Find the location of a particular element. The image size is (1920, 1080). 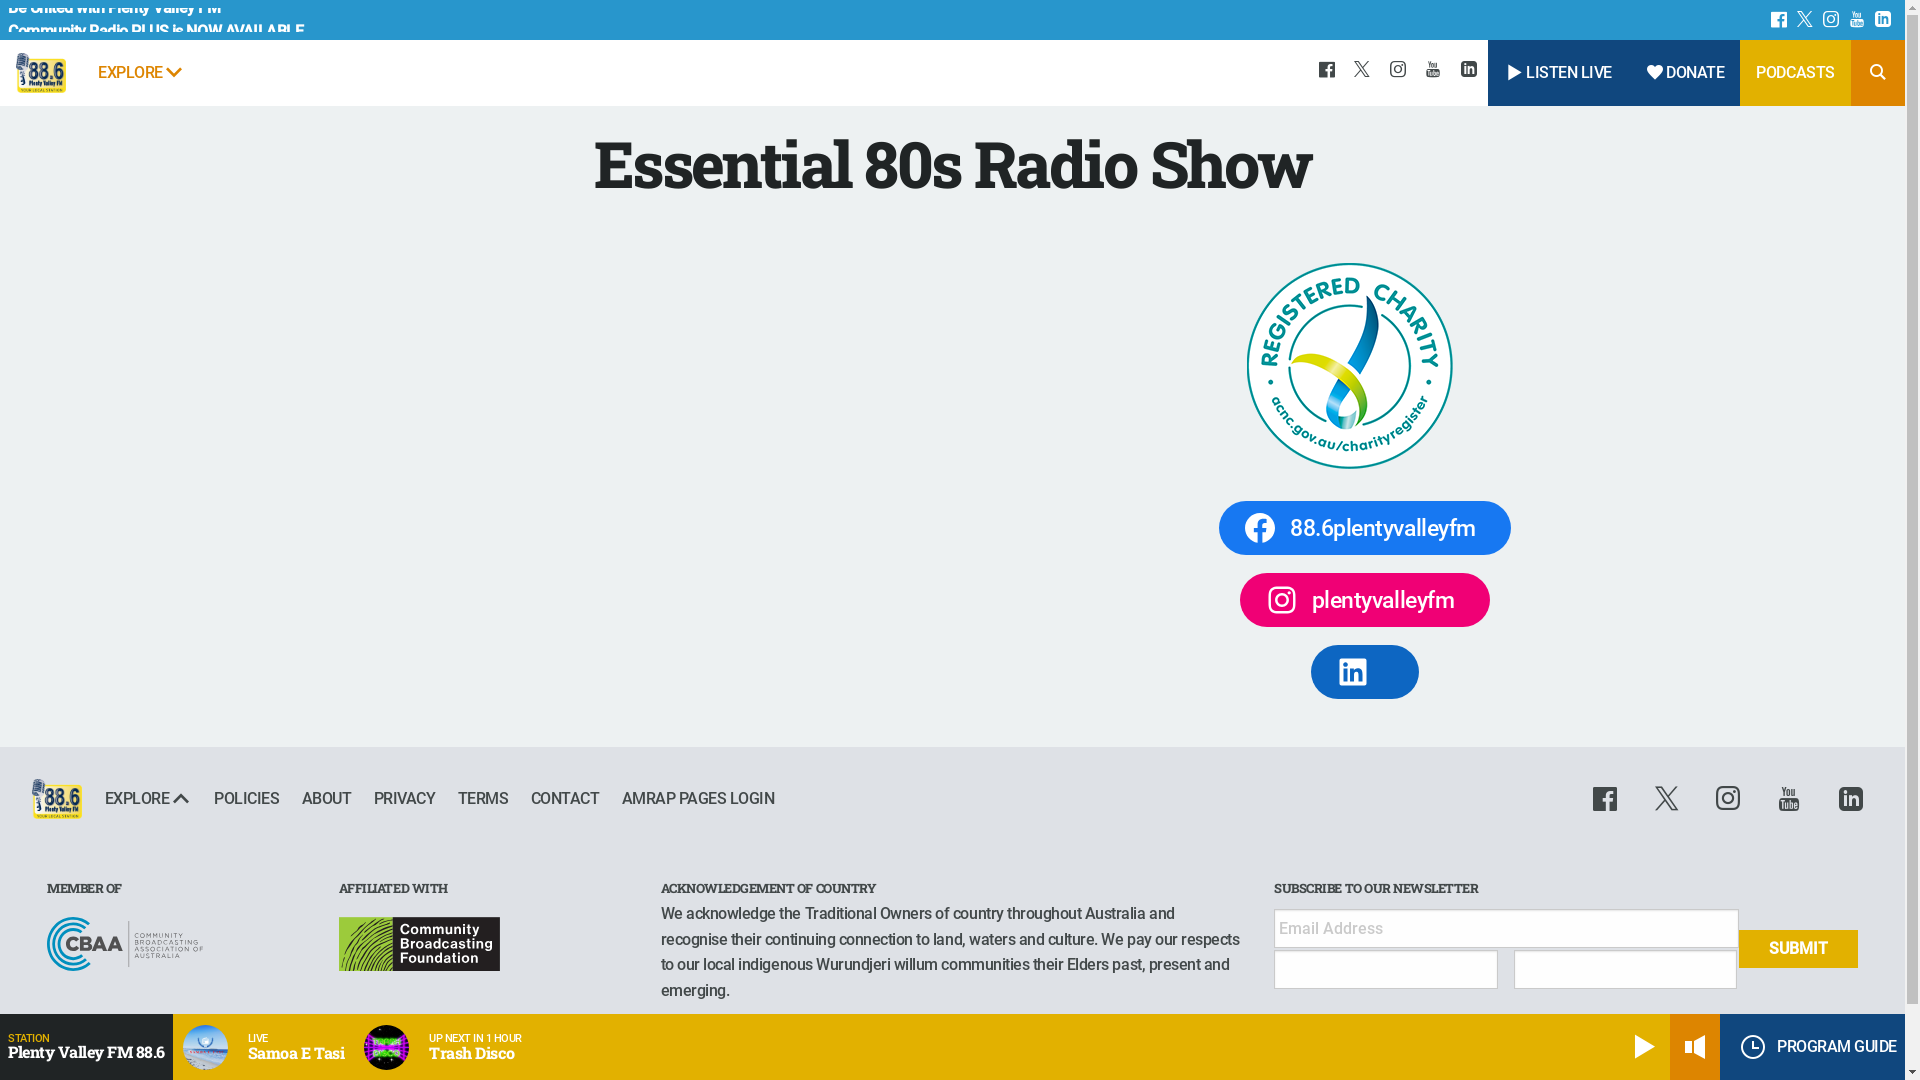

DONATE is located at coordinates (1684, 73).